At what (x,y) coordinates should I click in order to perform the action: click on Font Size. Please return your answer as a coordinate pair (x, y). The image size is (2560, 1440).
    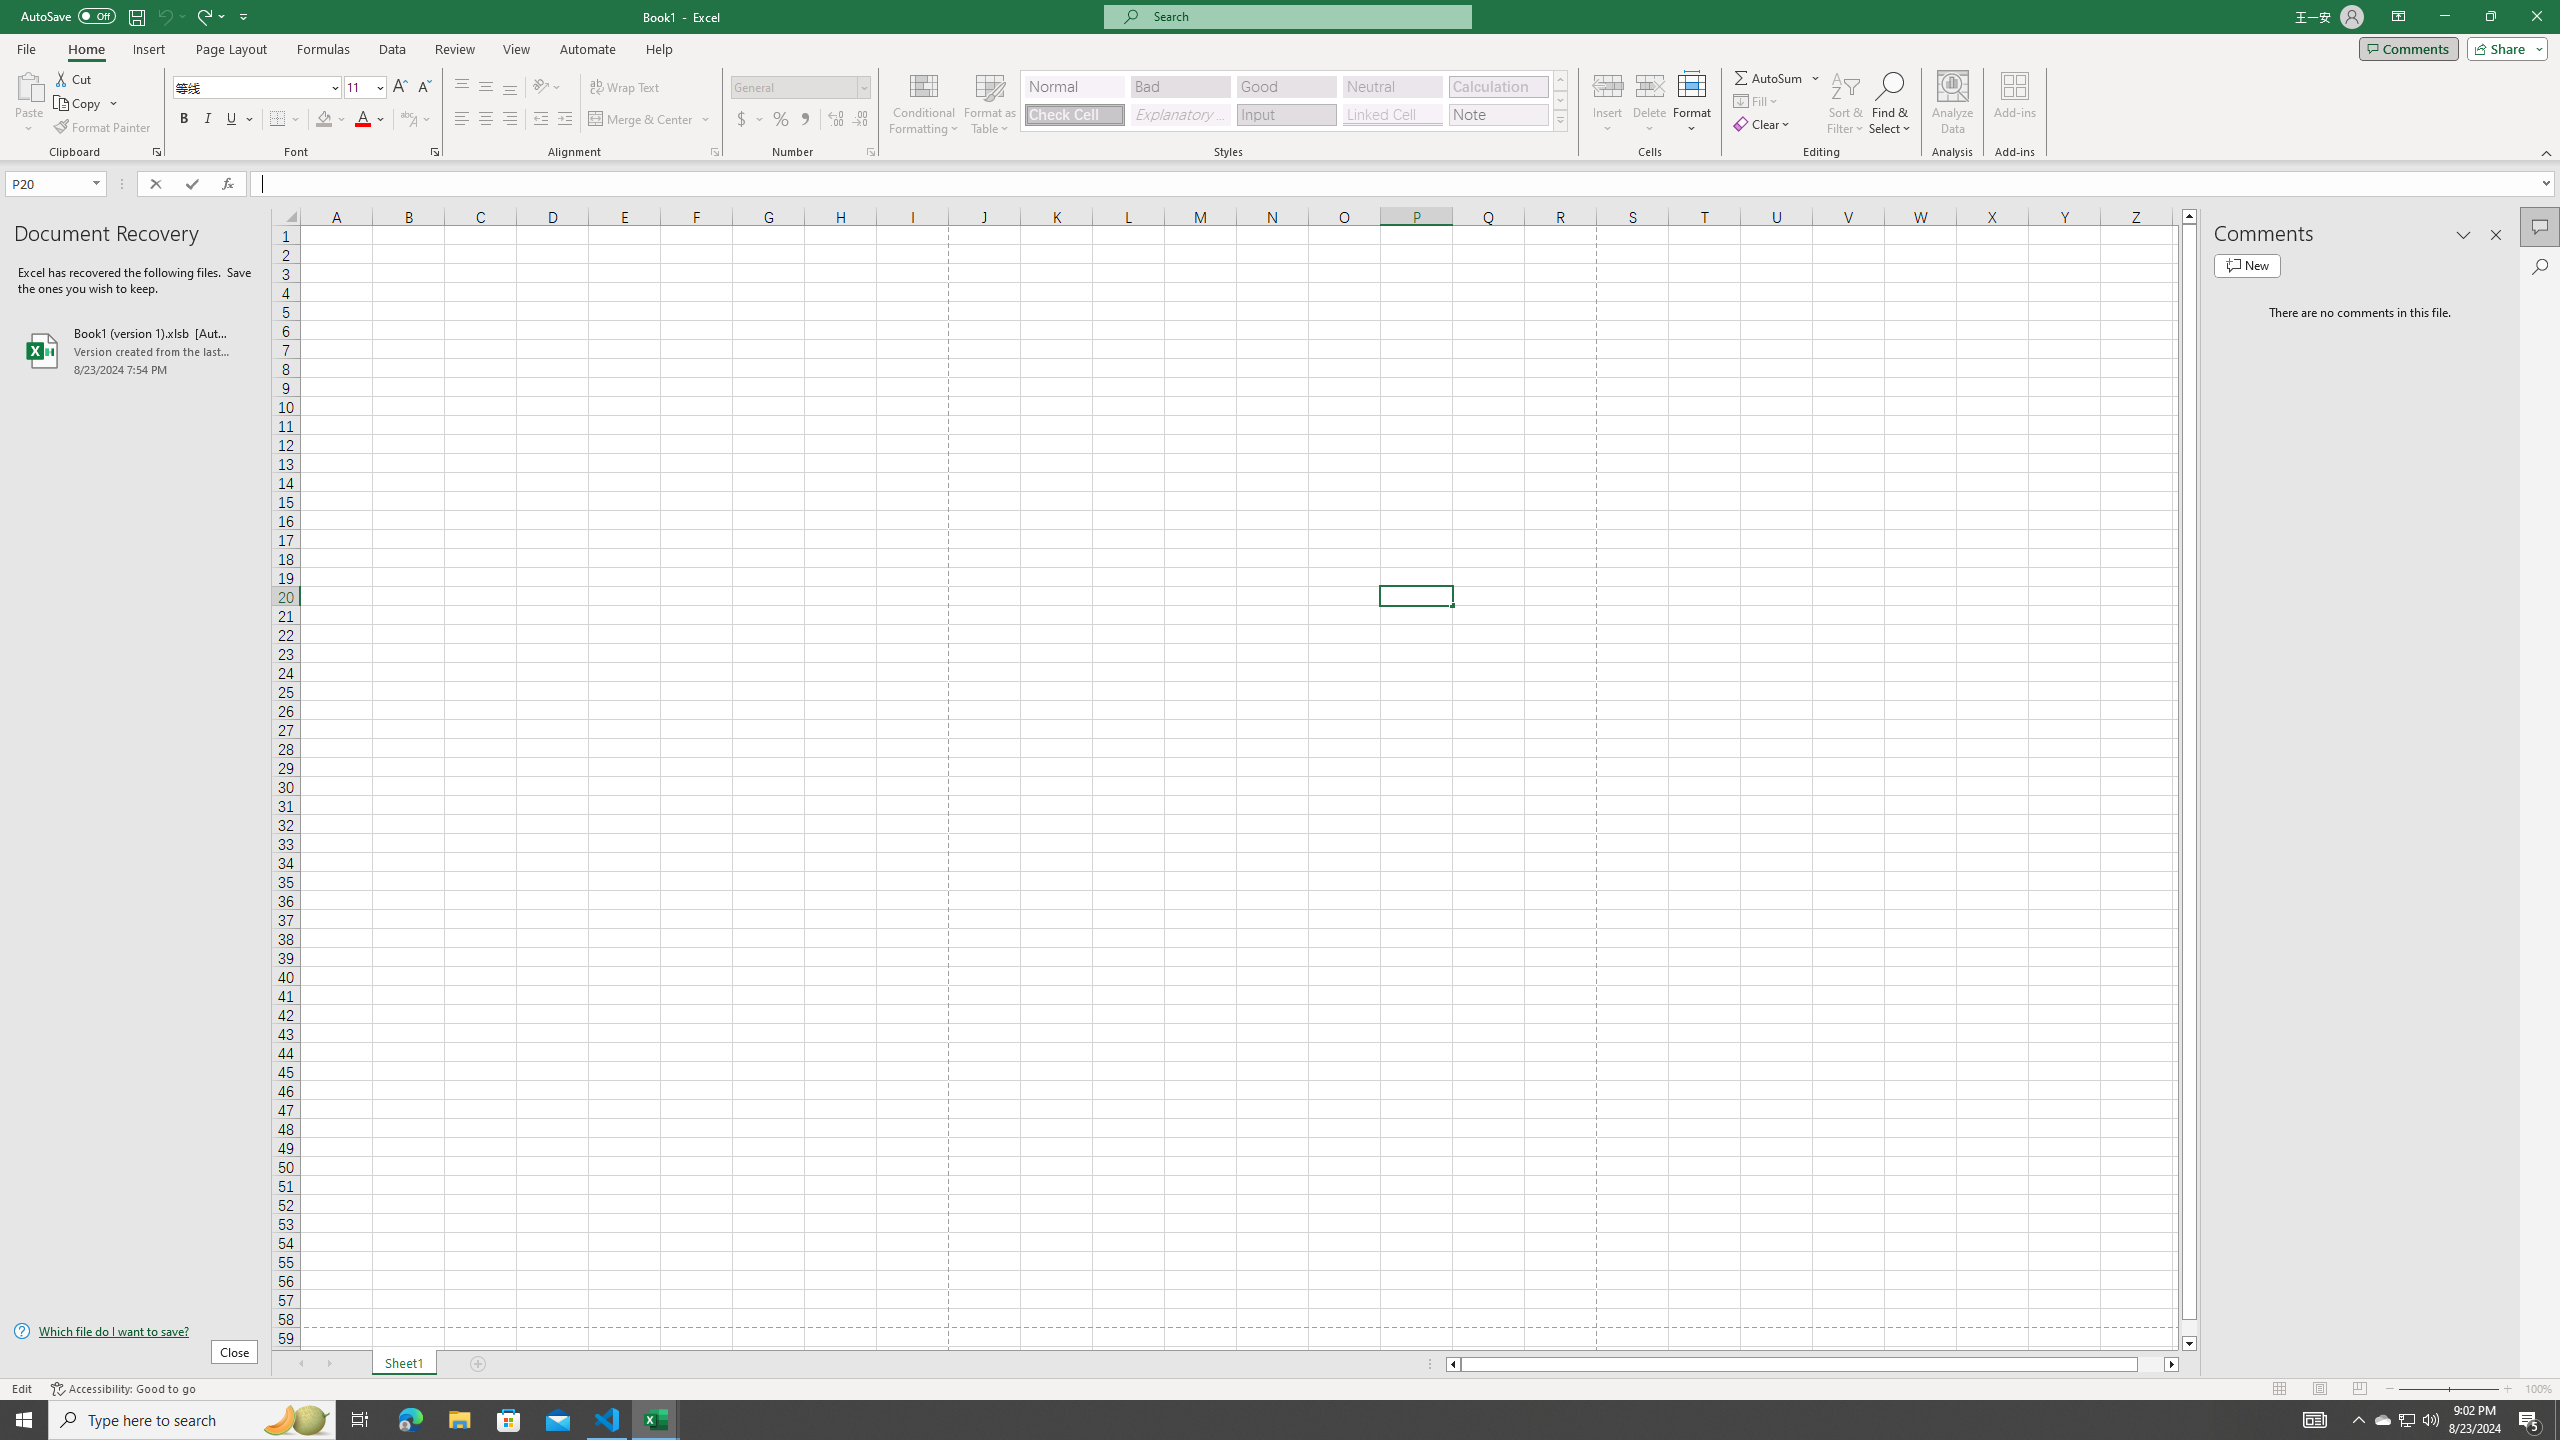
    Looking at the image, I should click on (359, 86).